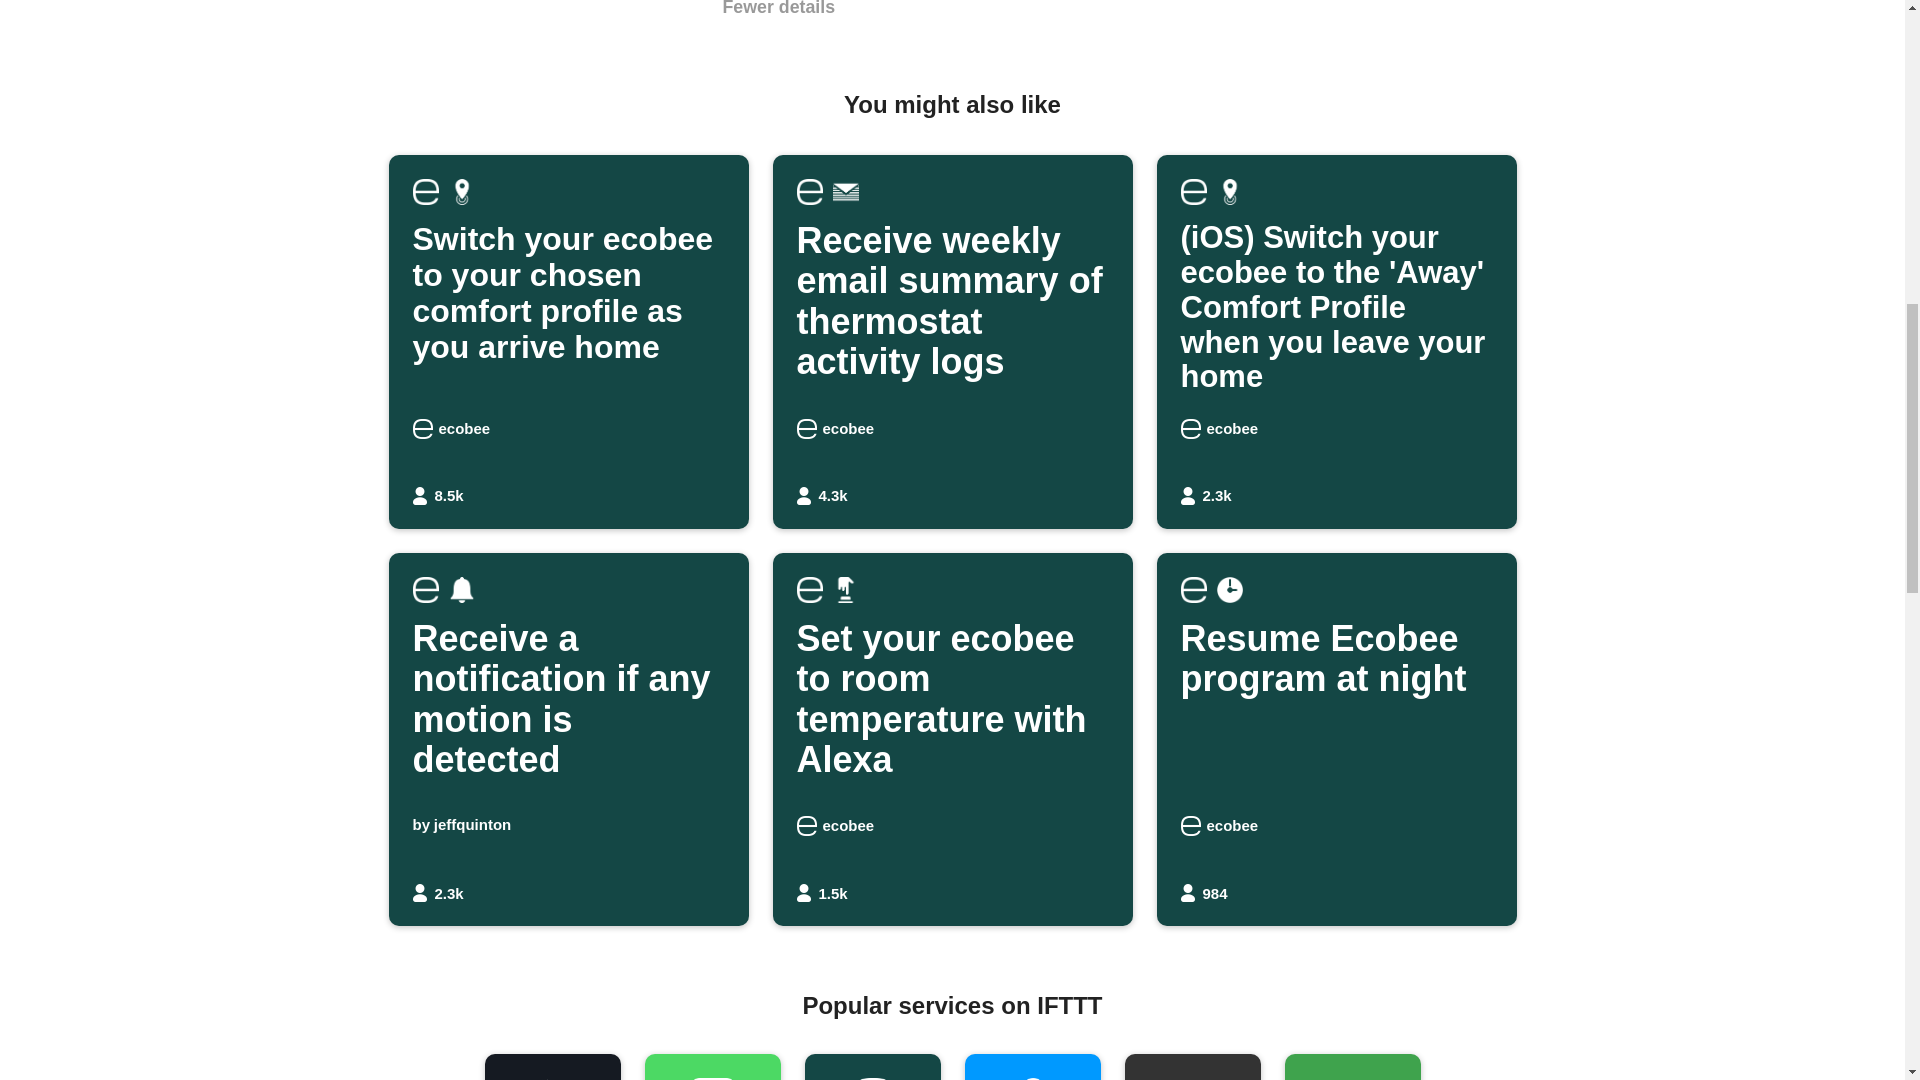 The width and height of the screenshot is (1920, 1080). Describe the element at coordinates (552, 1067) in the screenshot. I see `Welltory` at that location.